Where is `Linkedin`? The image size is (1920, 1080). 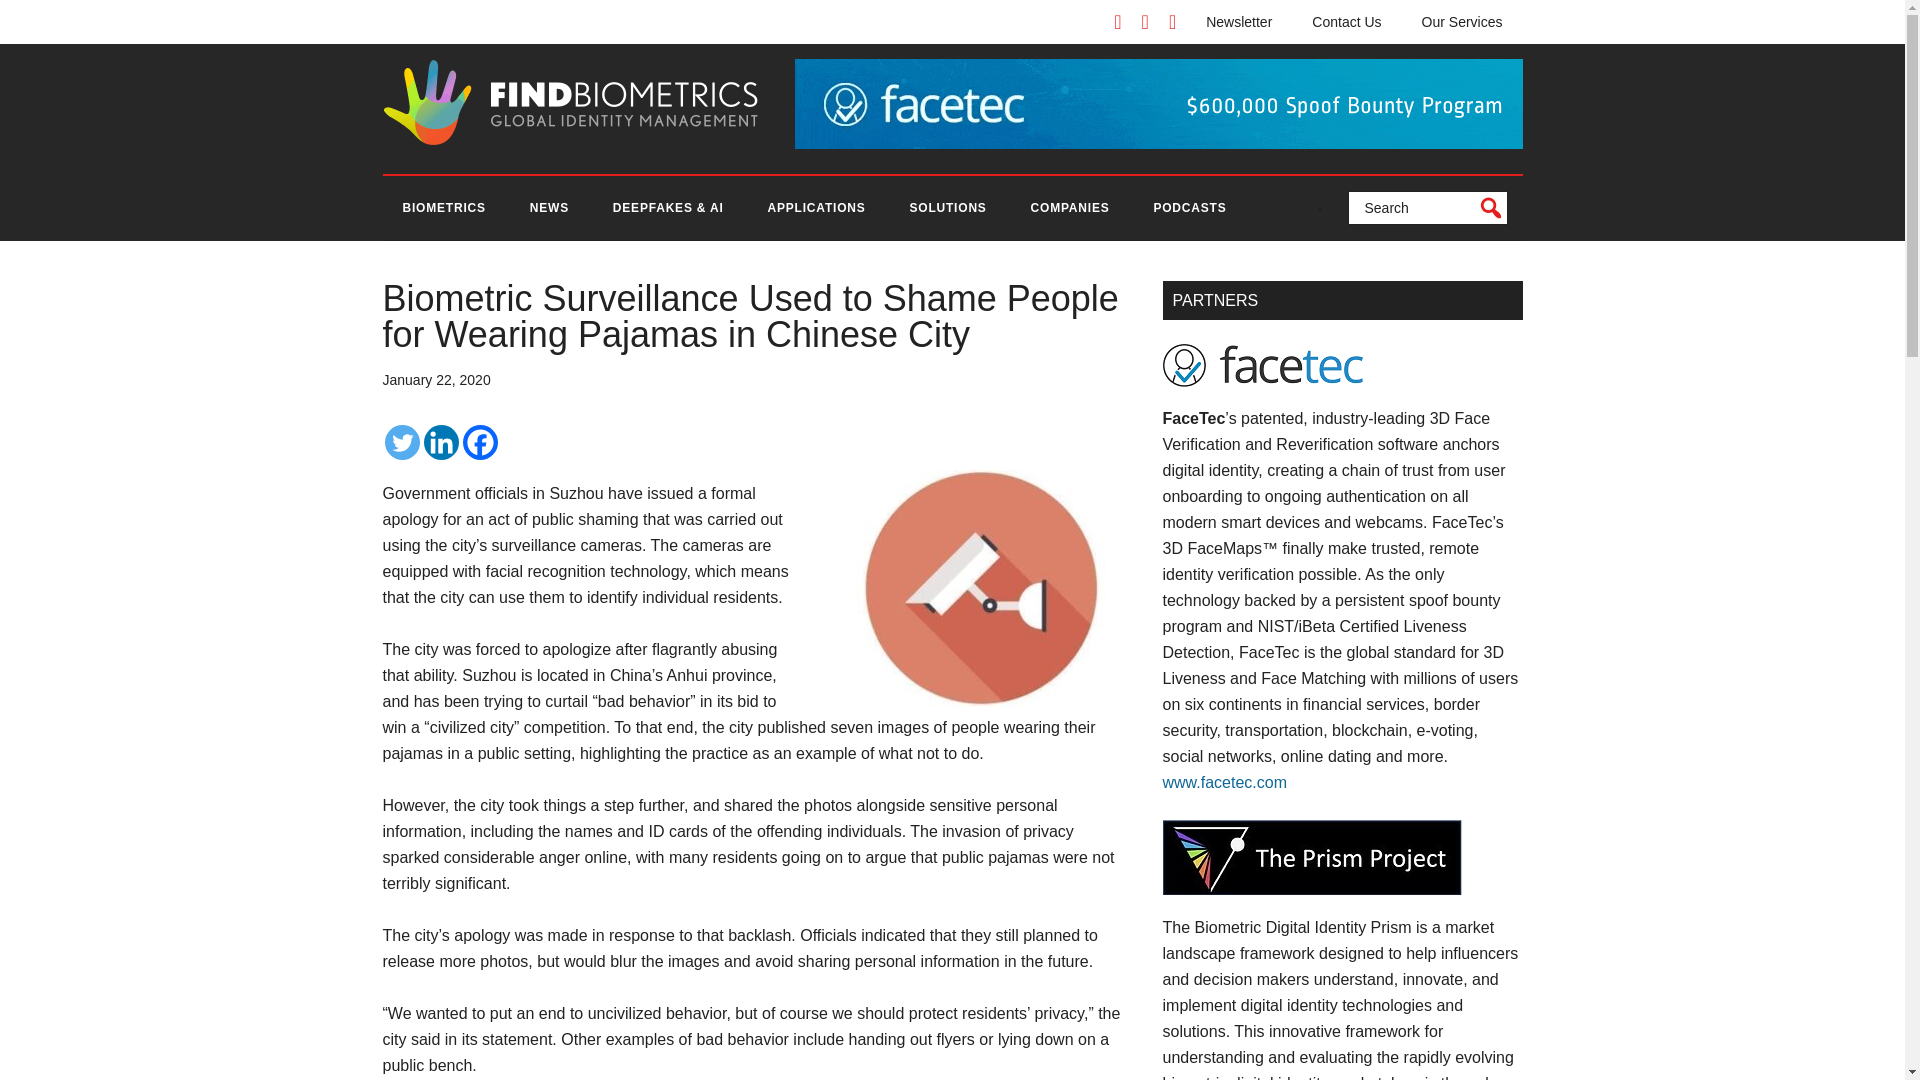 Linkedin is located at coordinates (441, 442).